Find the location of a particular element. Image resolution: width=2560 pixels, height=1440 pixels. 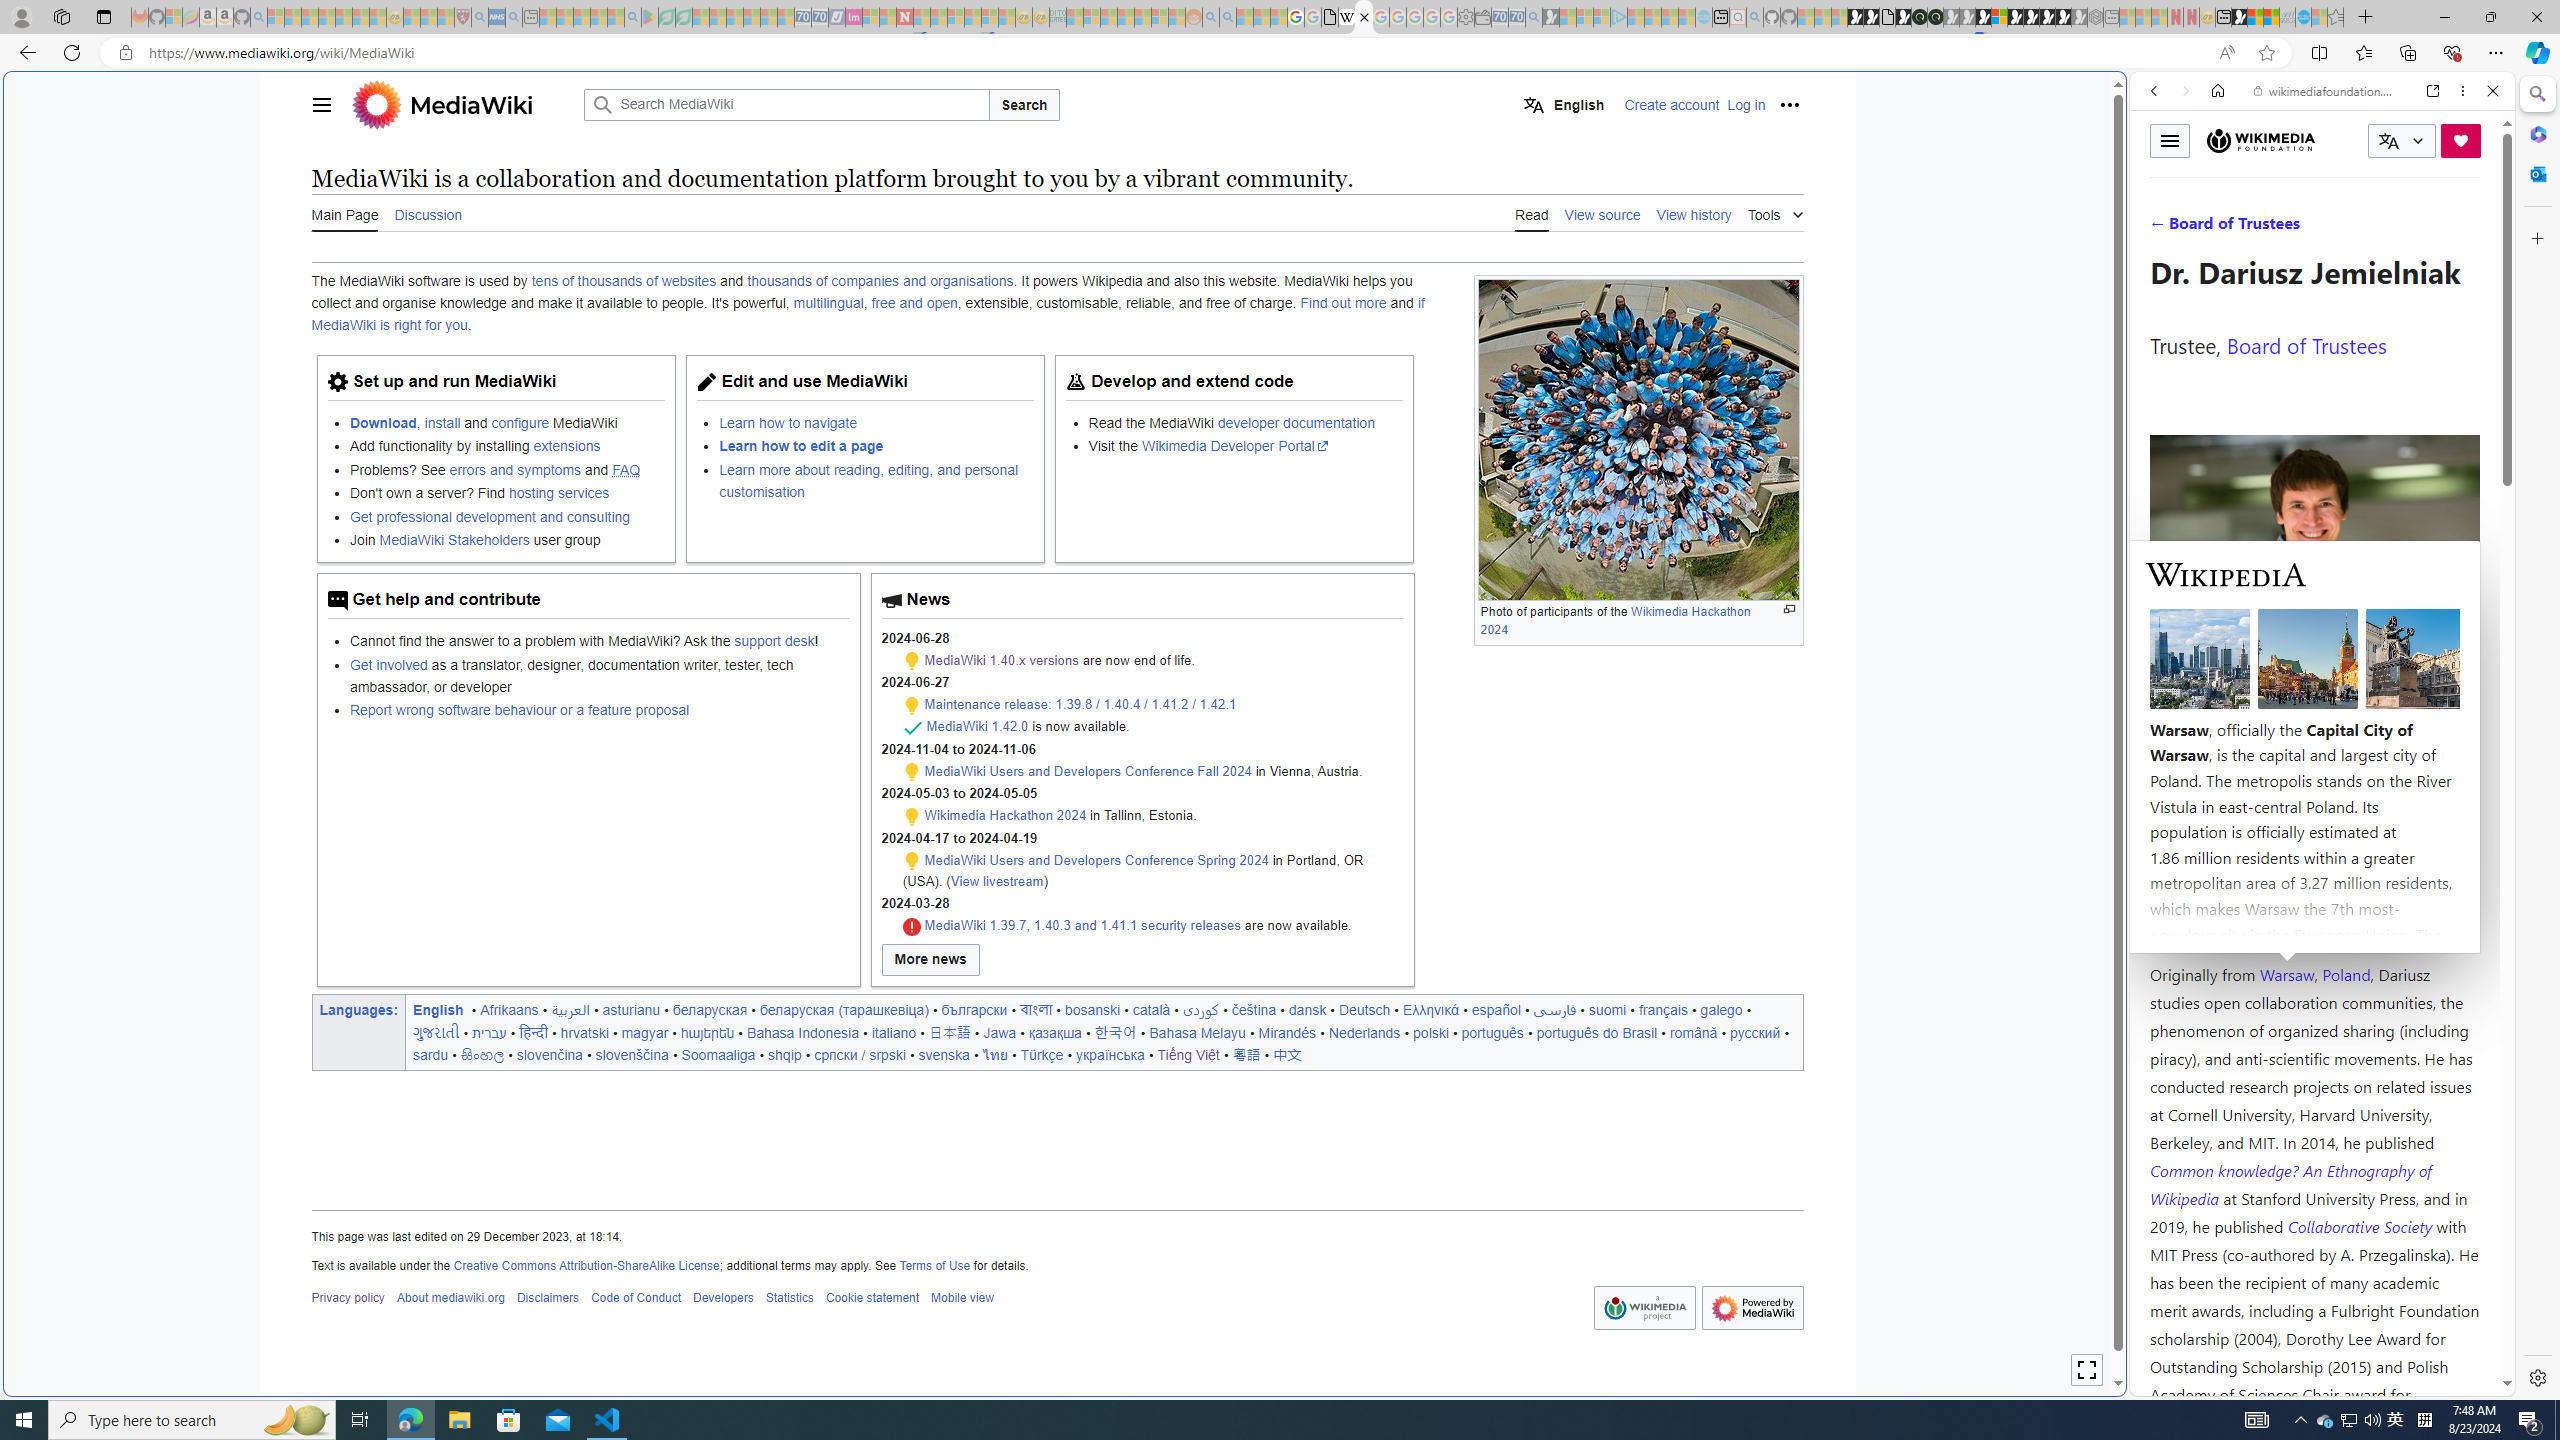

Address and search bar is located at coordinates (1178, 53).